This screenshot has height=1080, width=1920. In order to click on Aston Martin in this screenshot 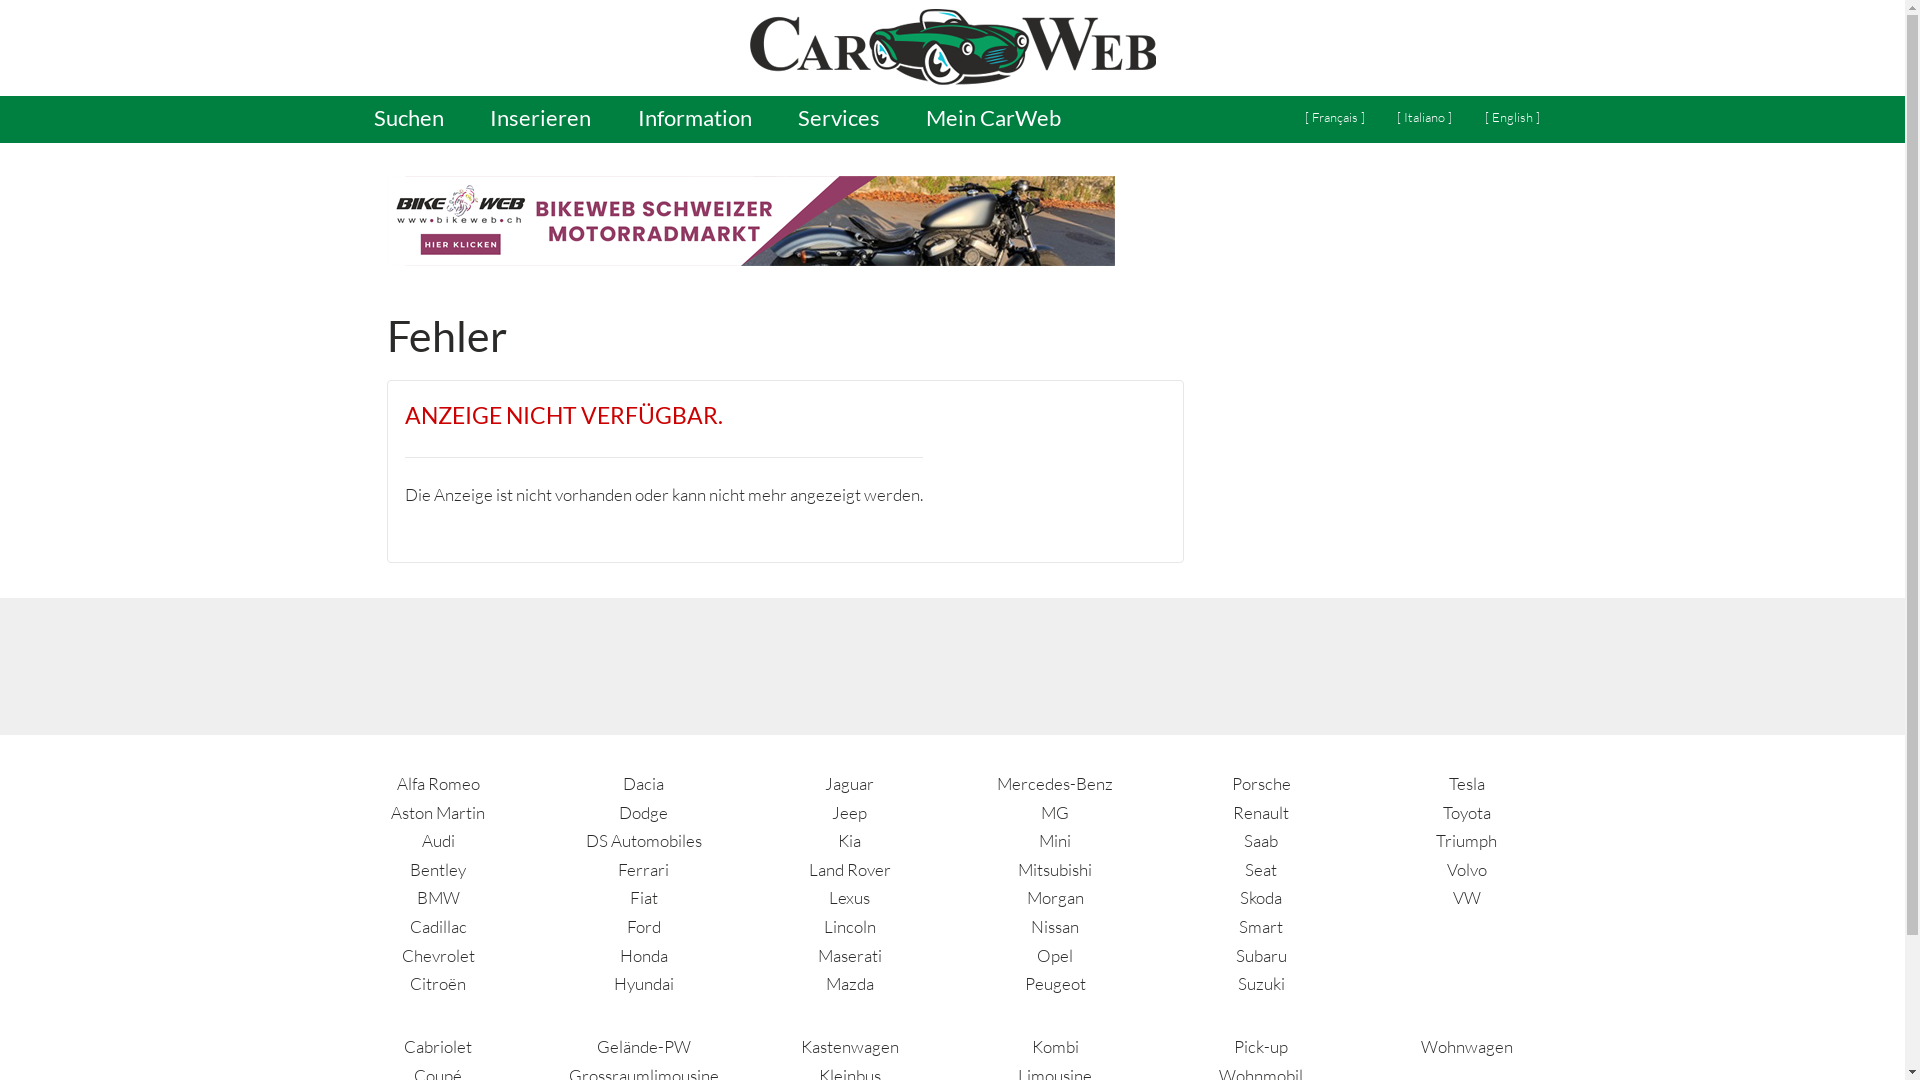, I will do `click(438, 812)`.